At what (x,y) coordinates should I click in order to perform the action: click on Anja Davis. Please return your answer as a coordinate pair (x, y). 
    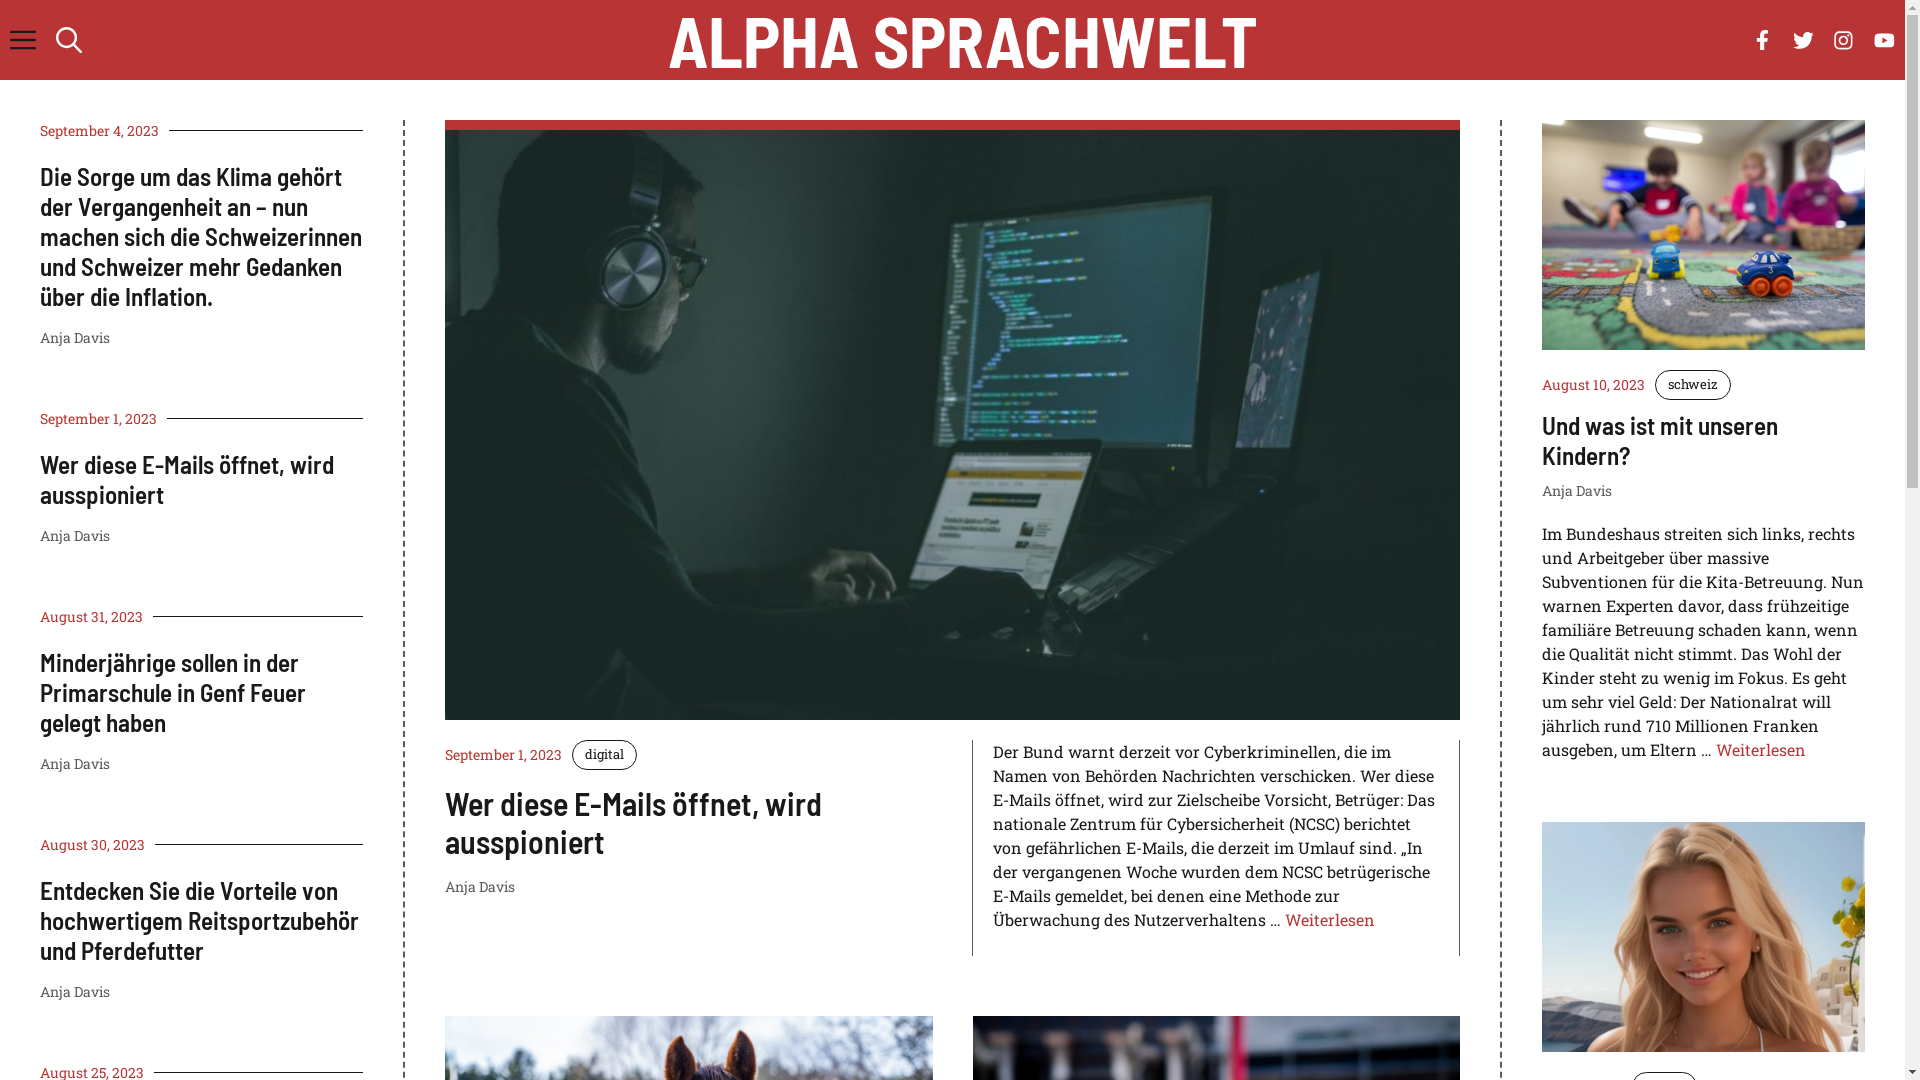
    Looking at the image, I should click on (75, 338).